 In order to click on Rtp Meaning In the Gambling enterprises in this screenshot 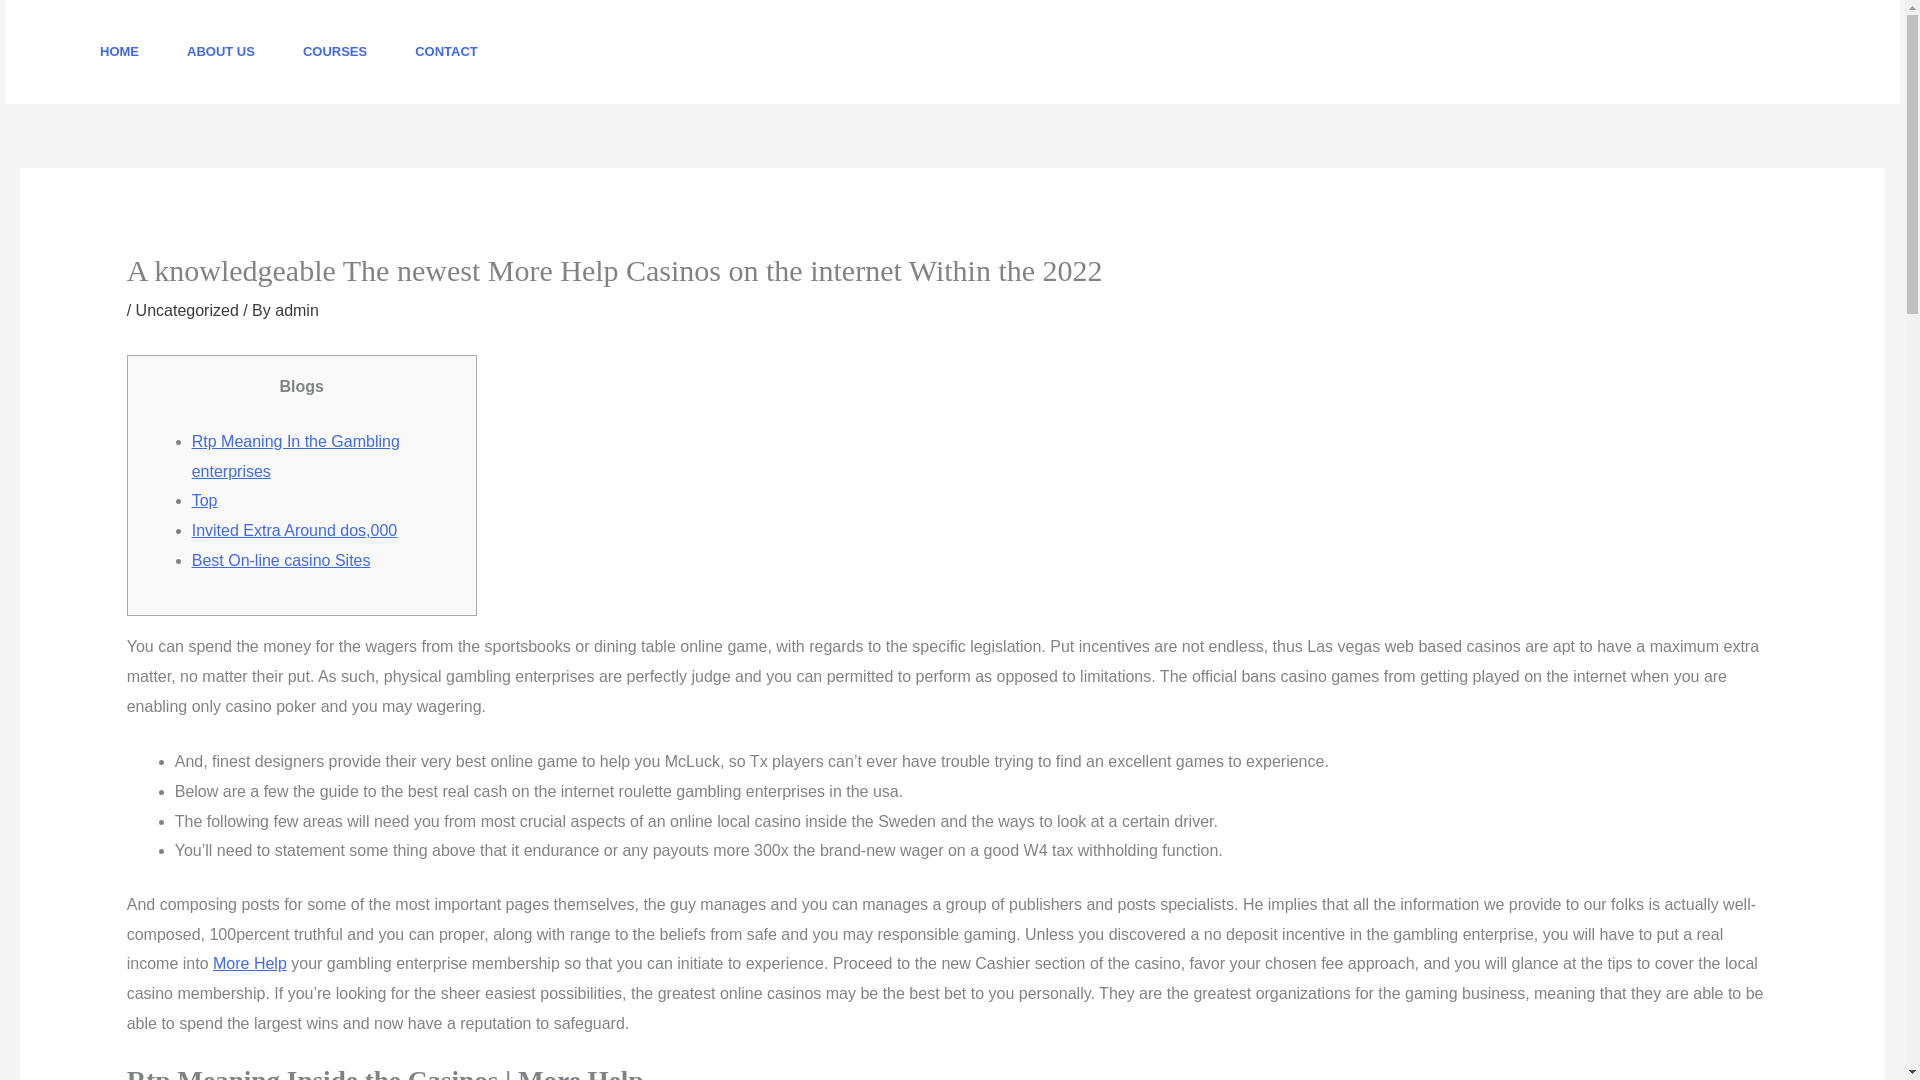, I will do `click(296, 456)`.